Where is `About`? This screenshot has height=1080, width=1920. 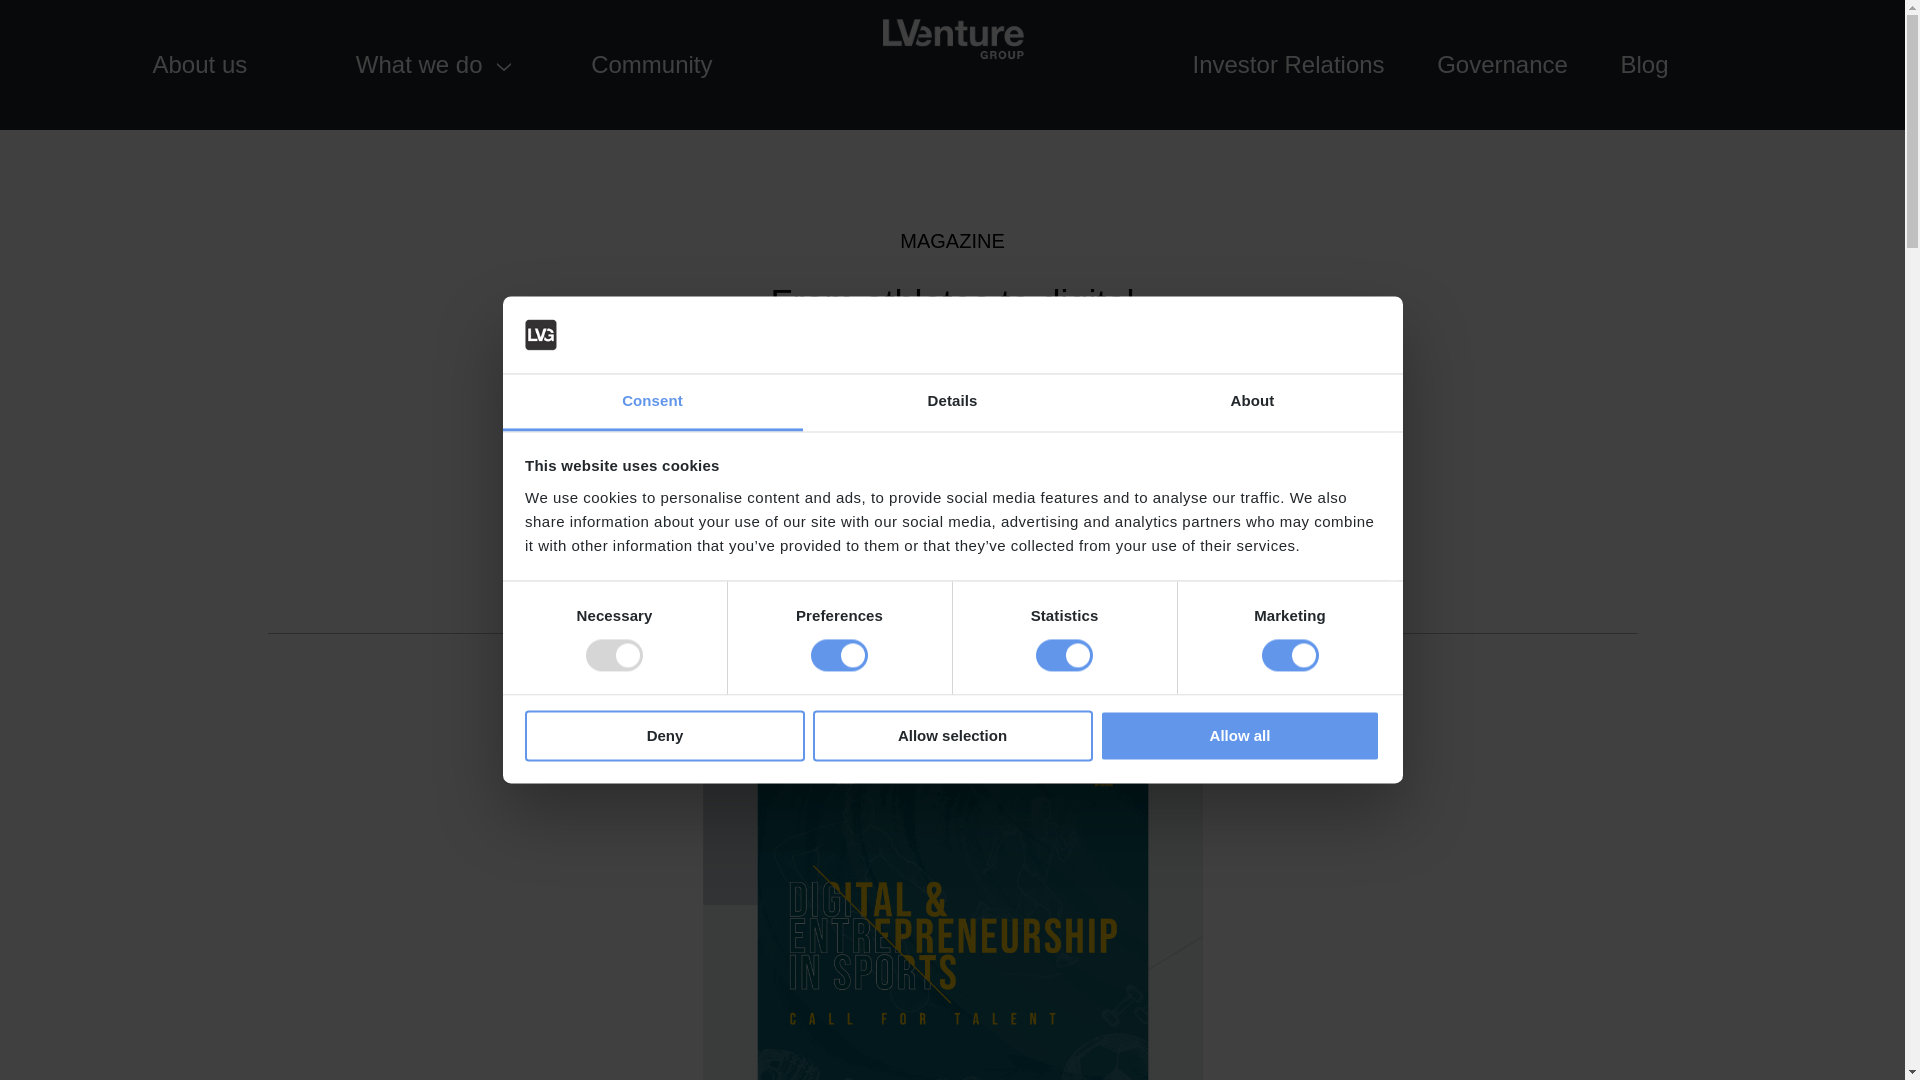 About is located at coordinates (1252, 402).